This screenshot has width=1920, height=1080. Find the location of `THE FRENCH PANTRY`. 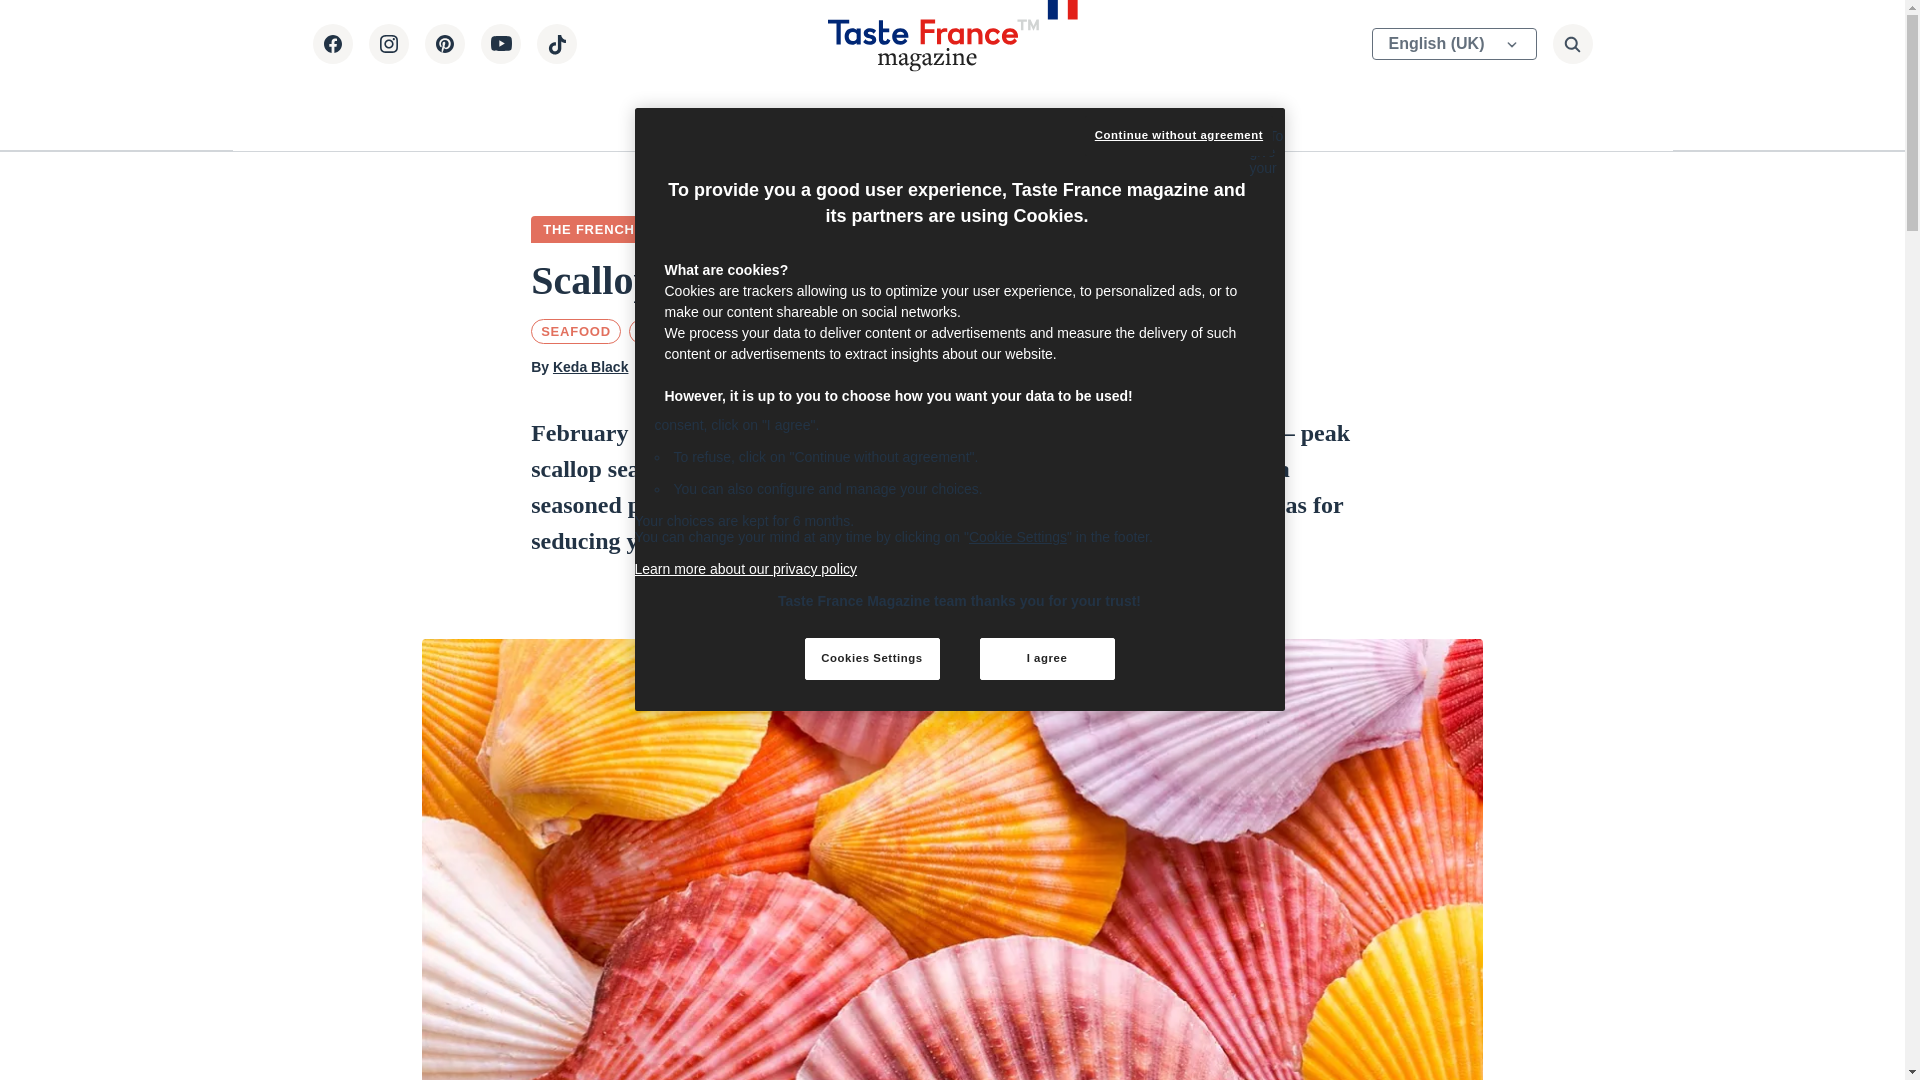

THE FRENCH PANTRY is located at coordinates (620, 230).